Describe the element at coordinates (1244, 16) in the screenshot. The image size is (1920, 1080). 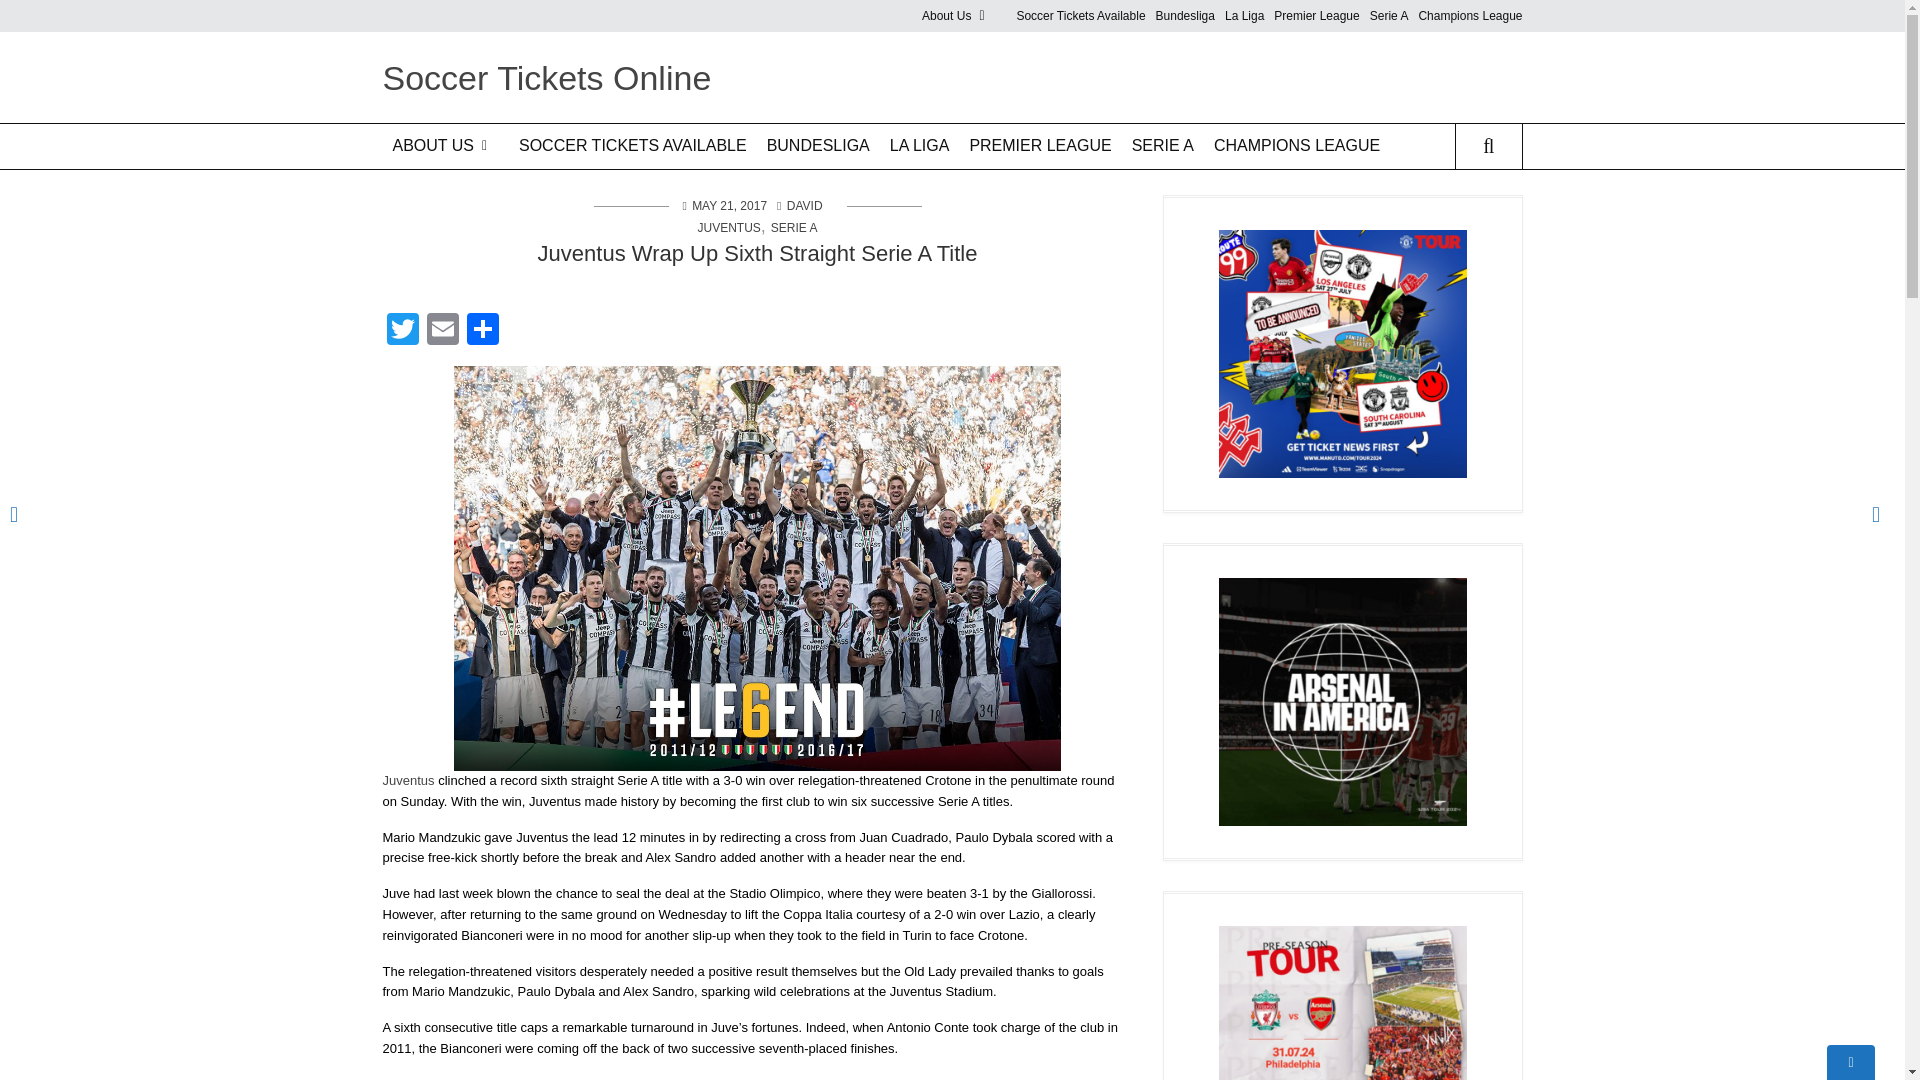
I see `La Liga` at that location.